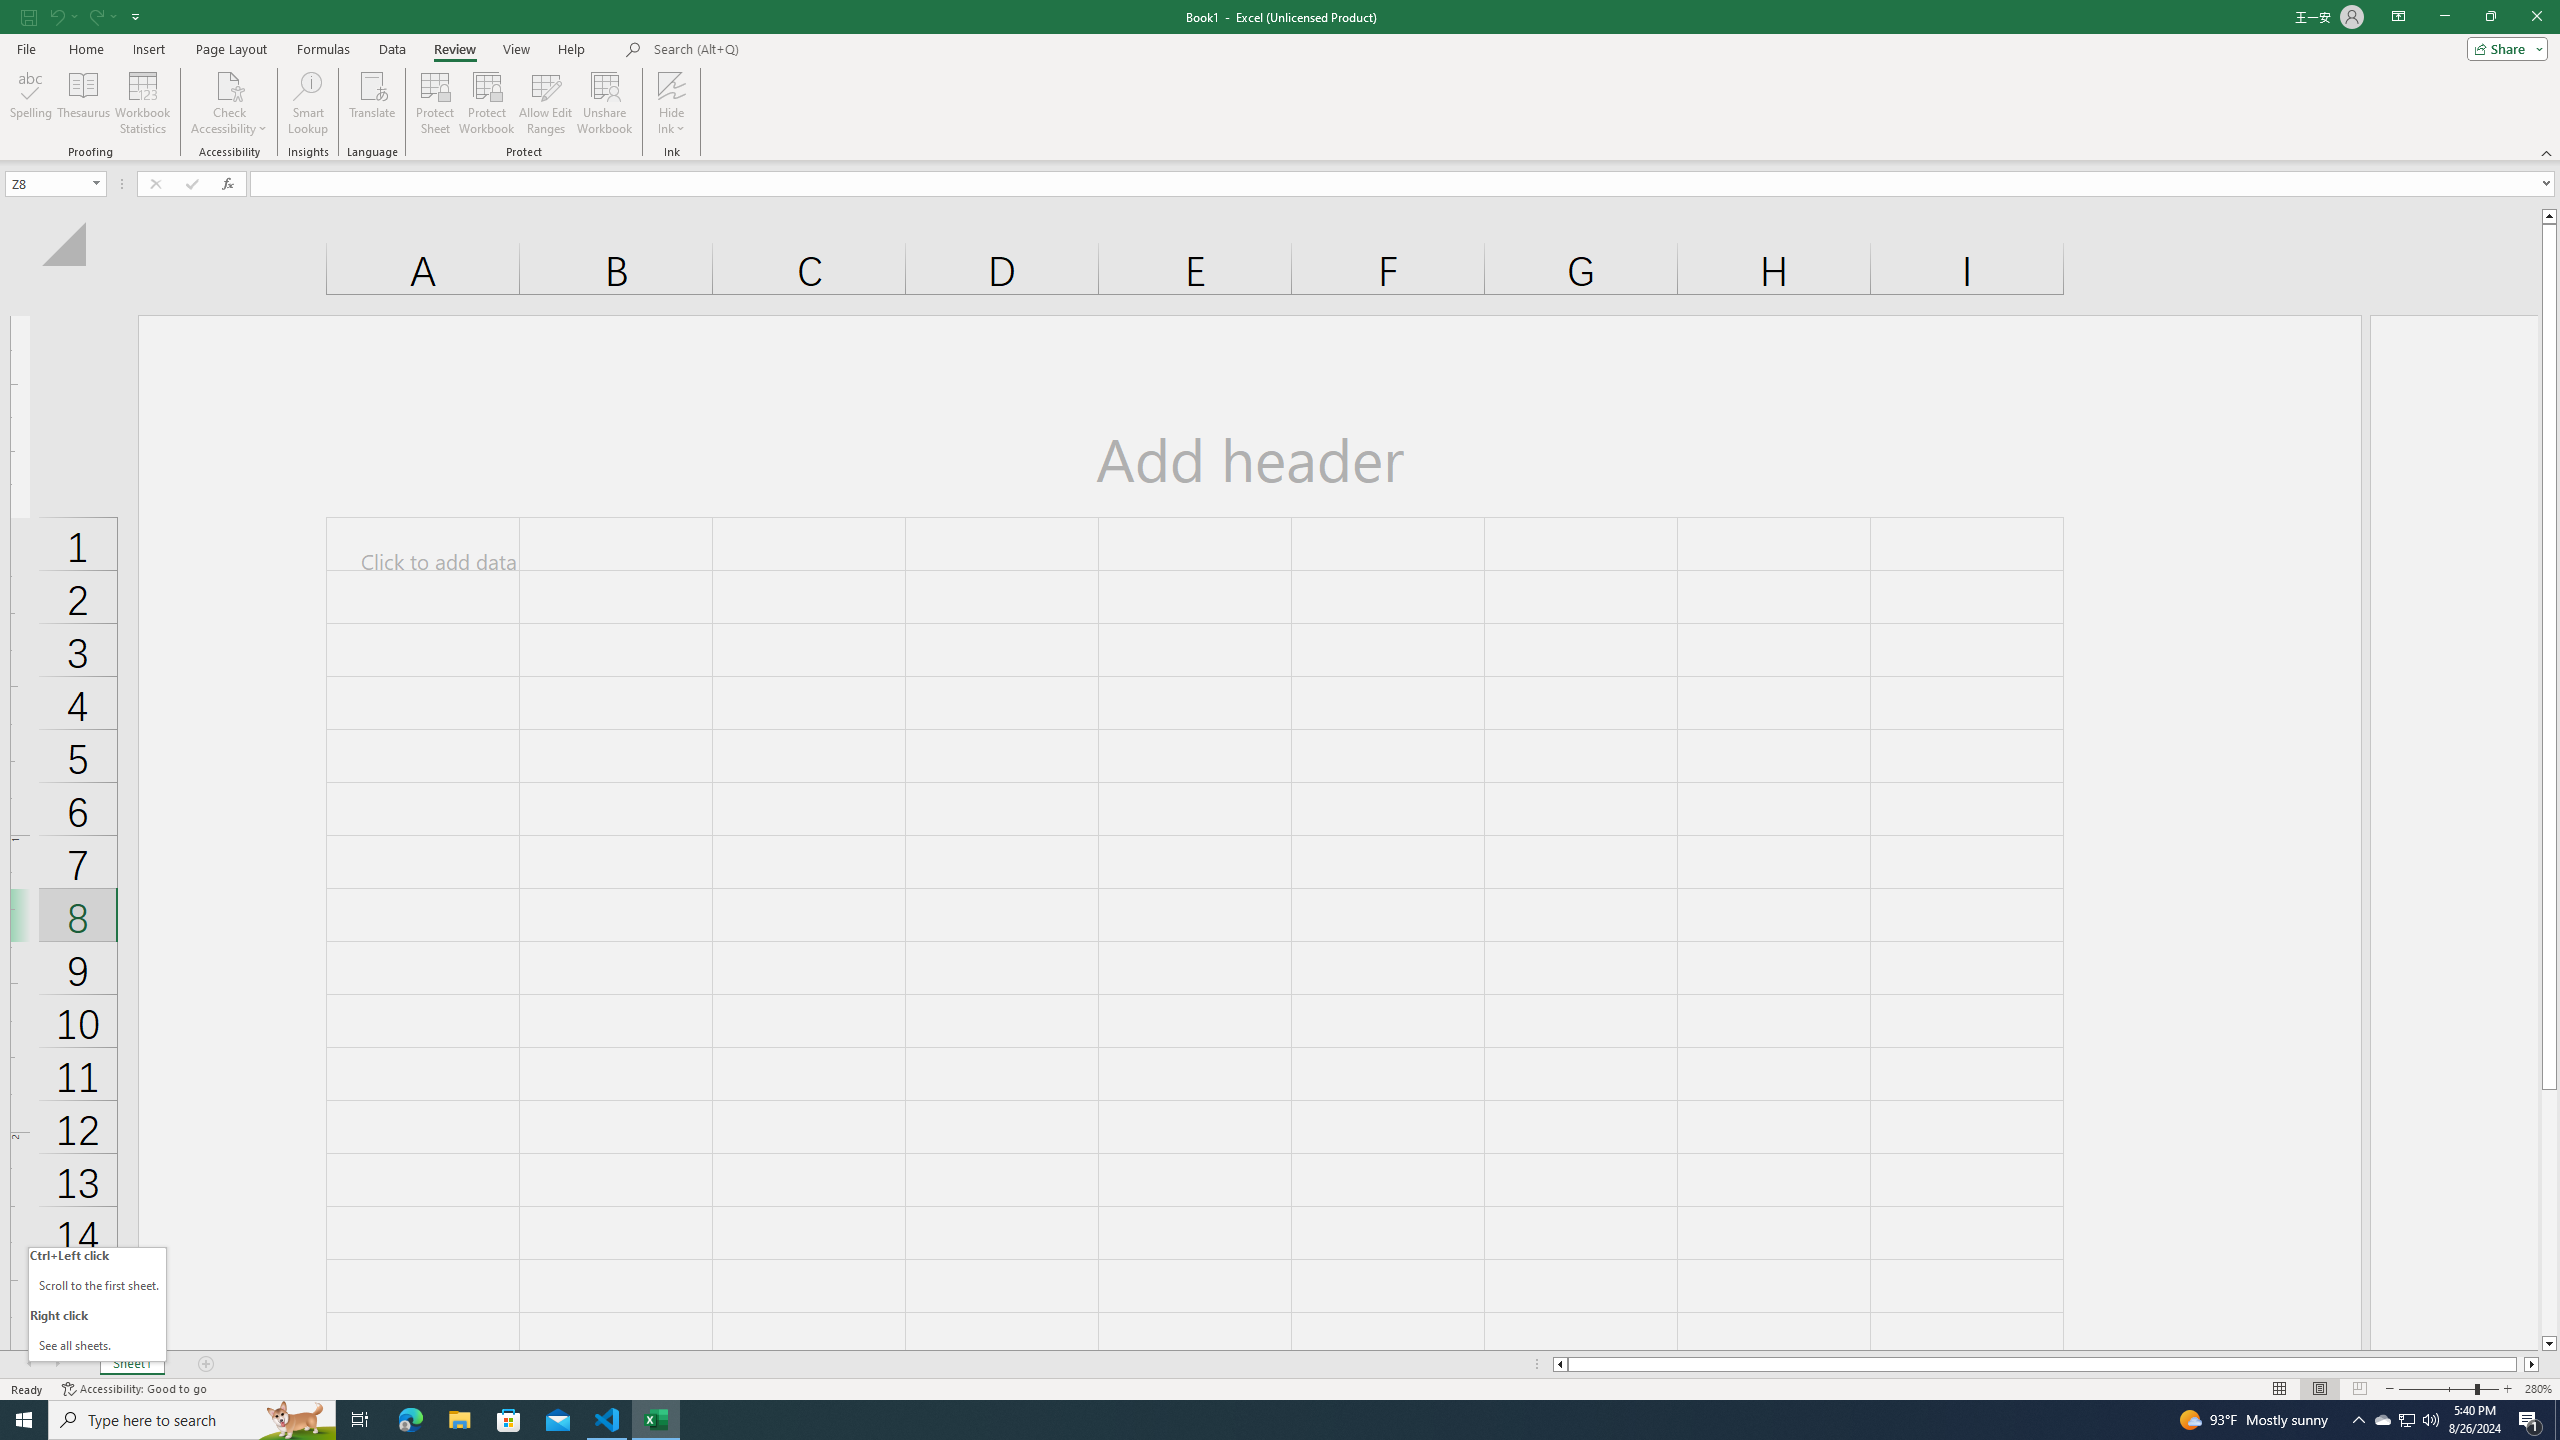 This screenshot has width=2560, height=1440. I want to click on Hide Ink, so click(672, 103).